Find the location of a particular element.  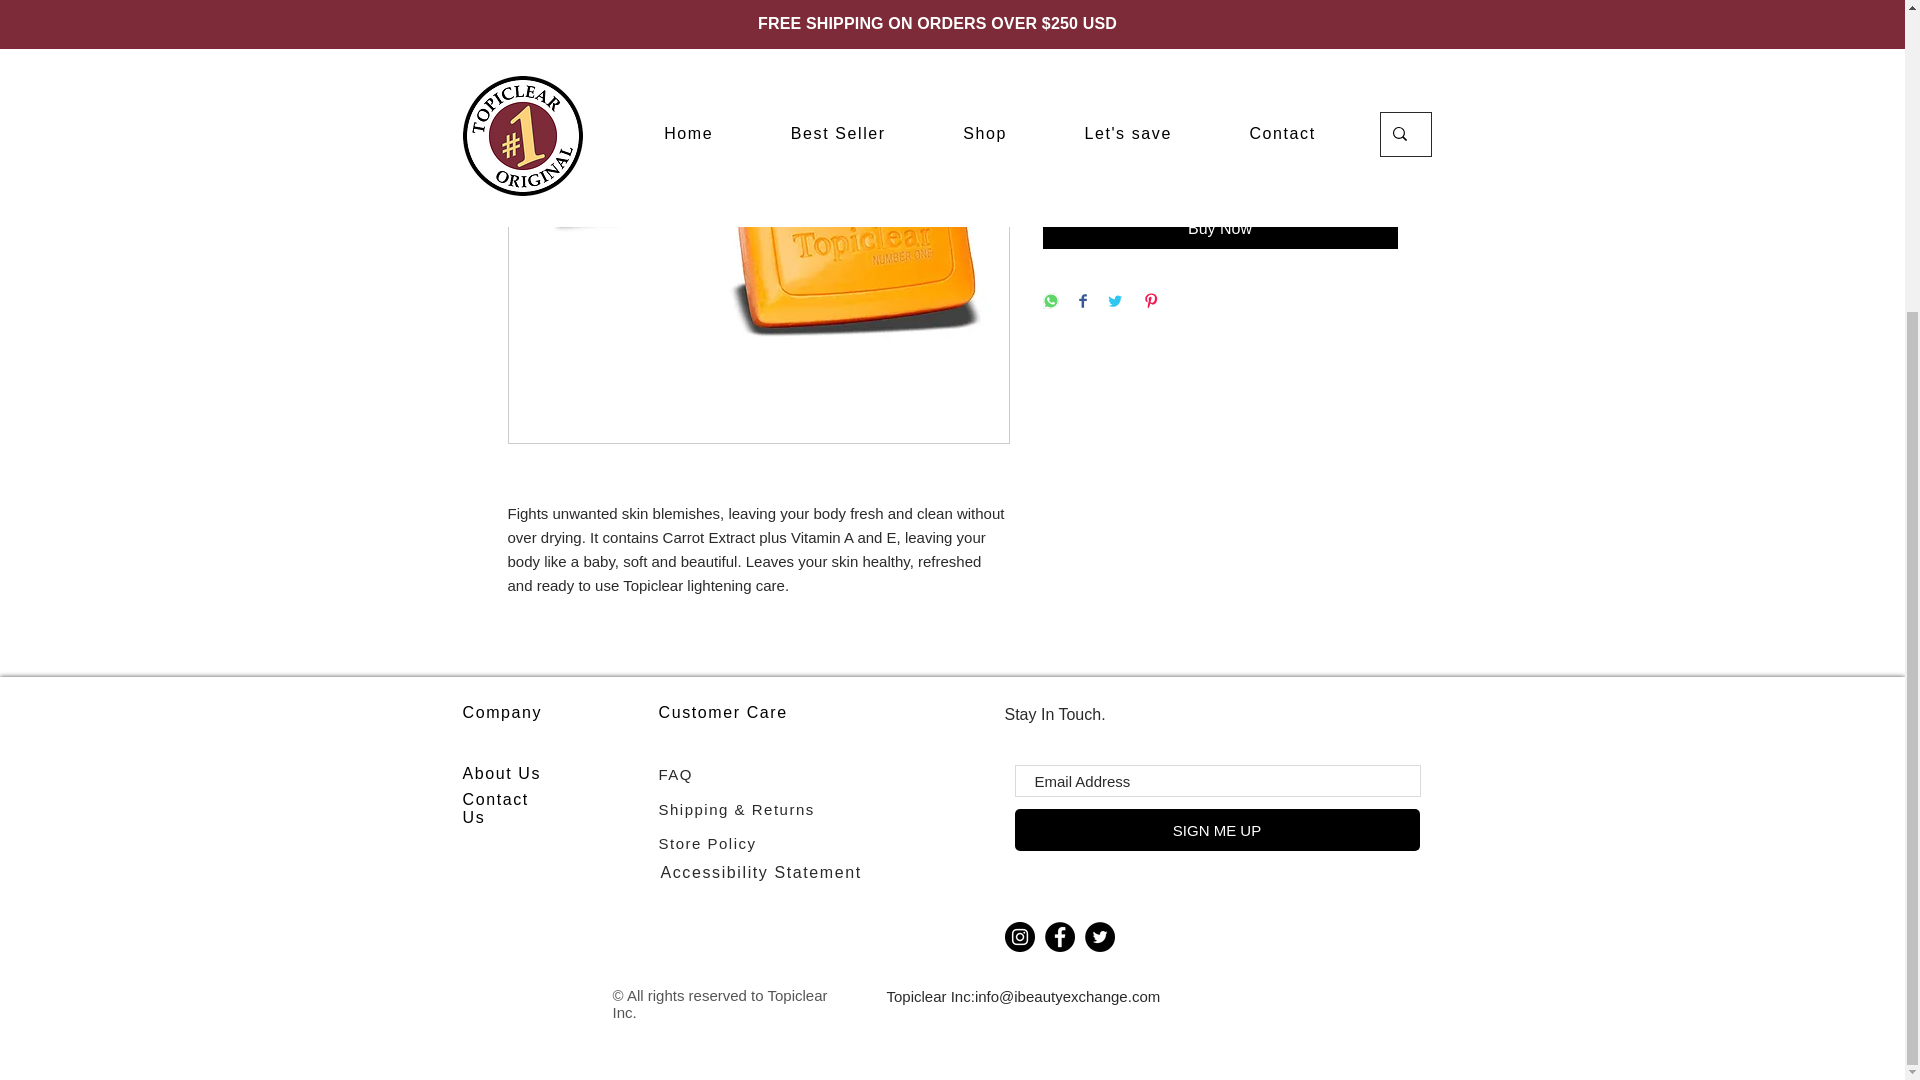

FAQ is located at coordinates (676, 774).